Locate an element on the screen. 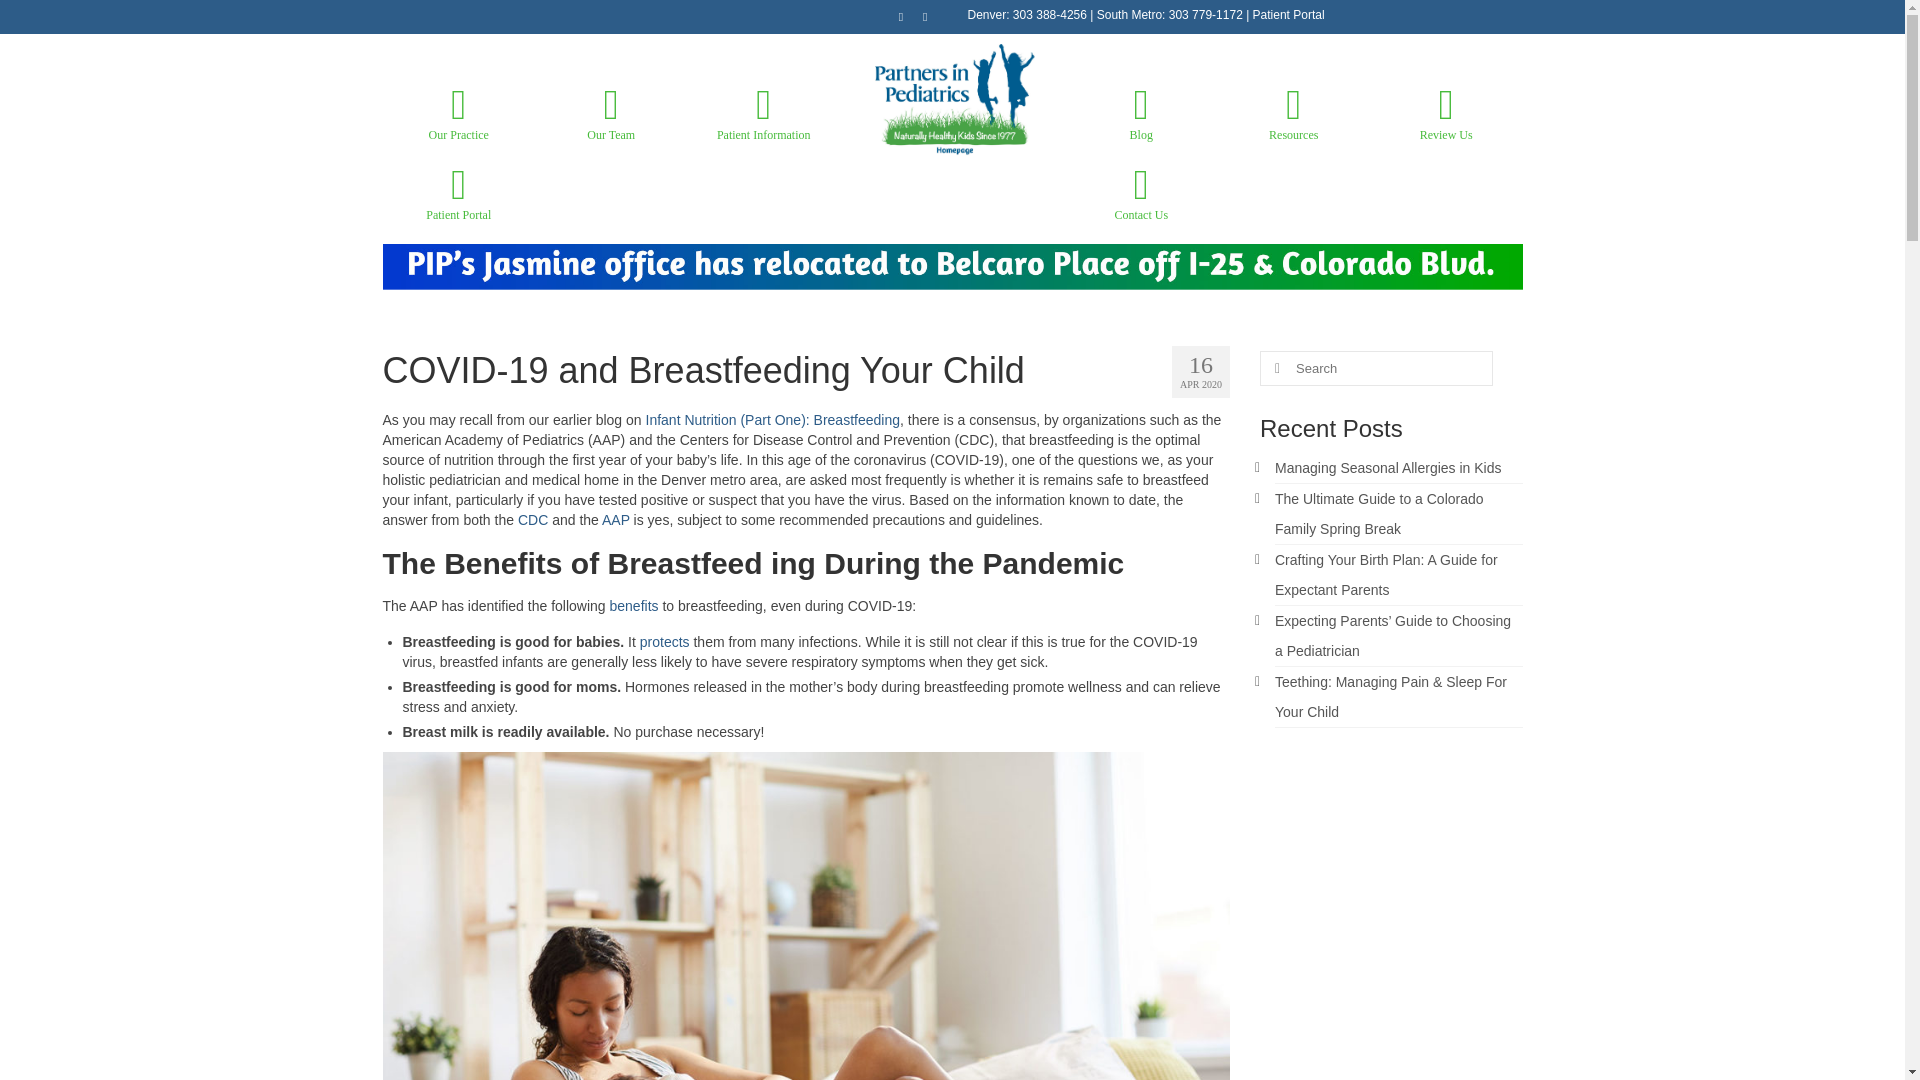 The image size is (1920, 1080). Patient Information is located at coordinates (763, 114).